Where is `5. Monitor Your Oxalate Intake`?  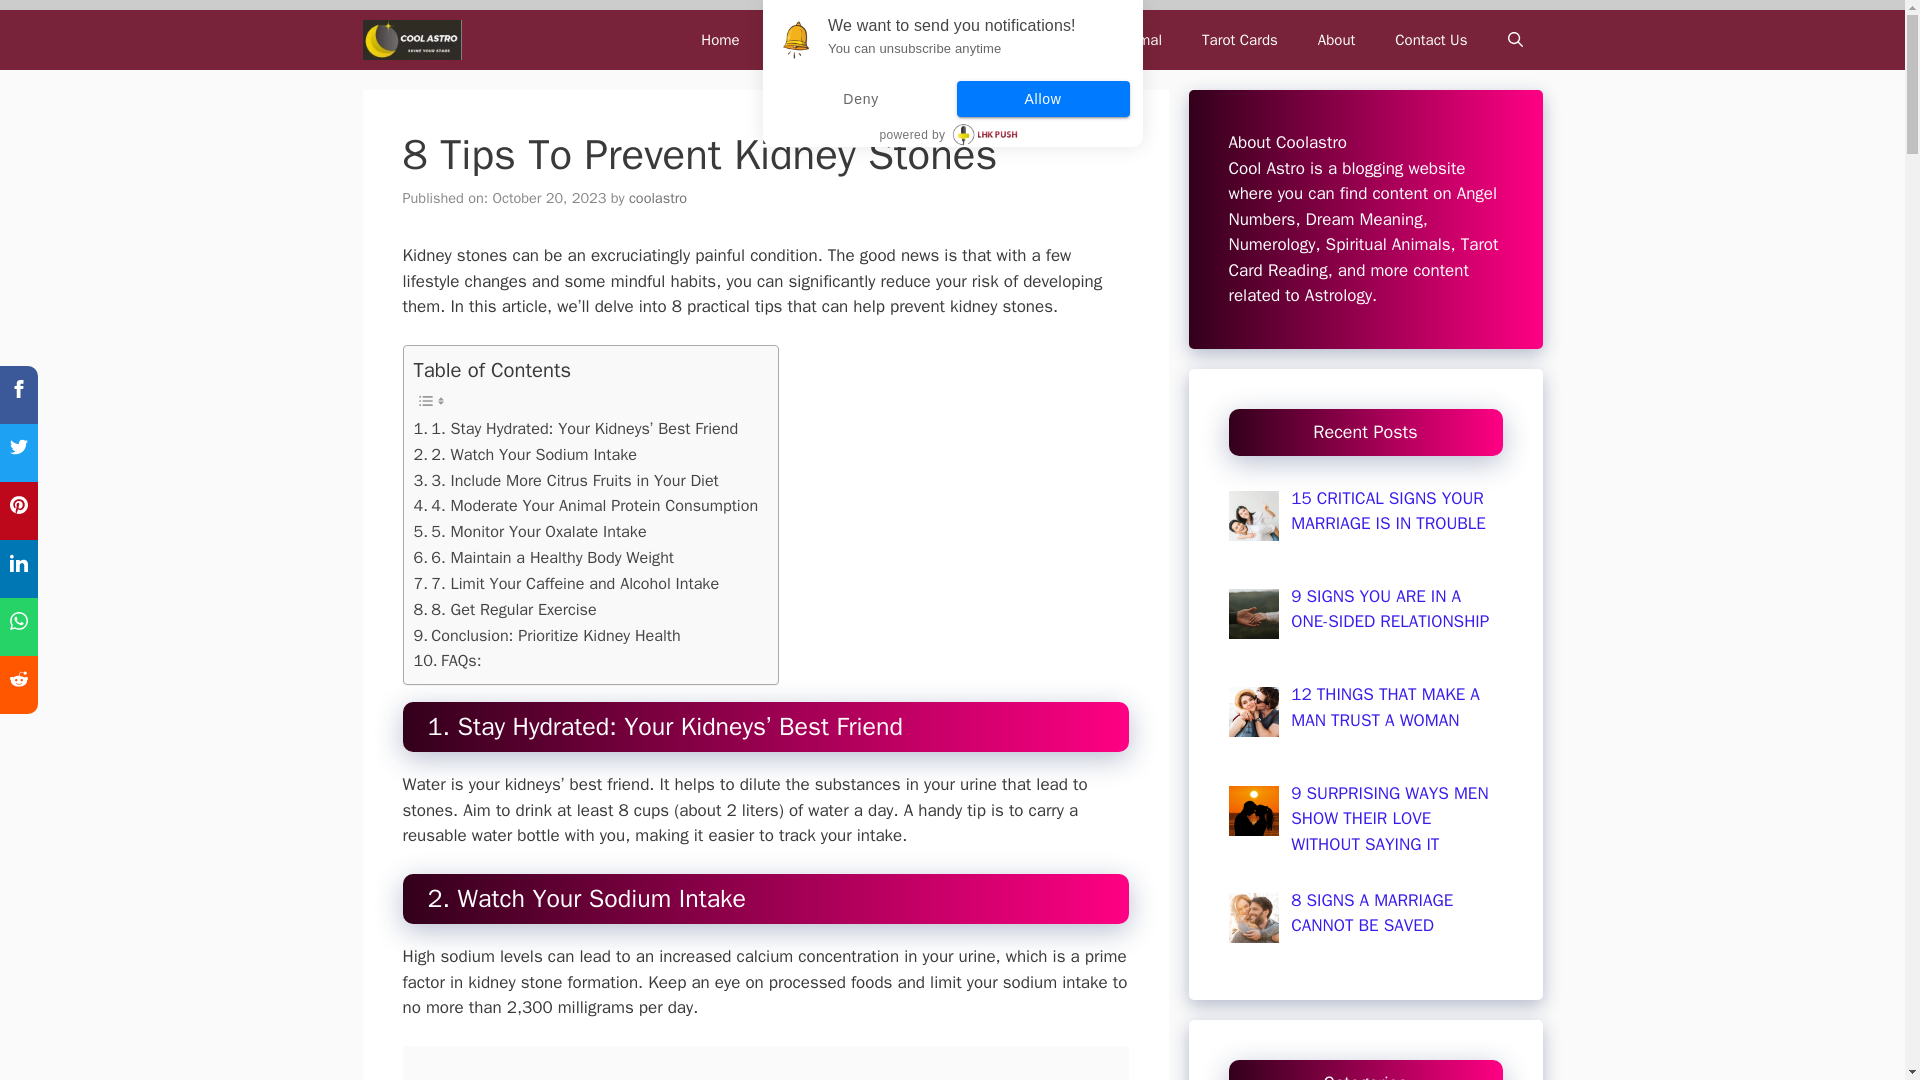 5. Monitor Your Oxalate Intake is located at coordinates (530, 532).